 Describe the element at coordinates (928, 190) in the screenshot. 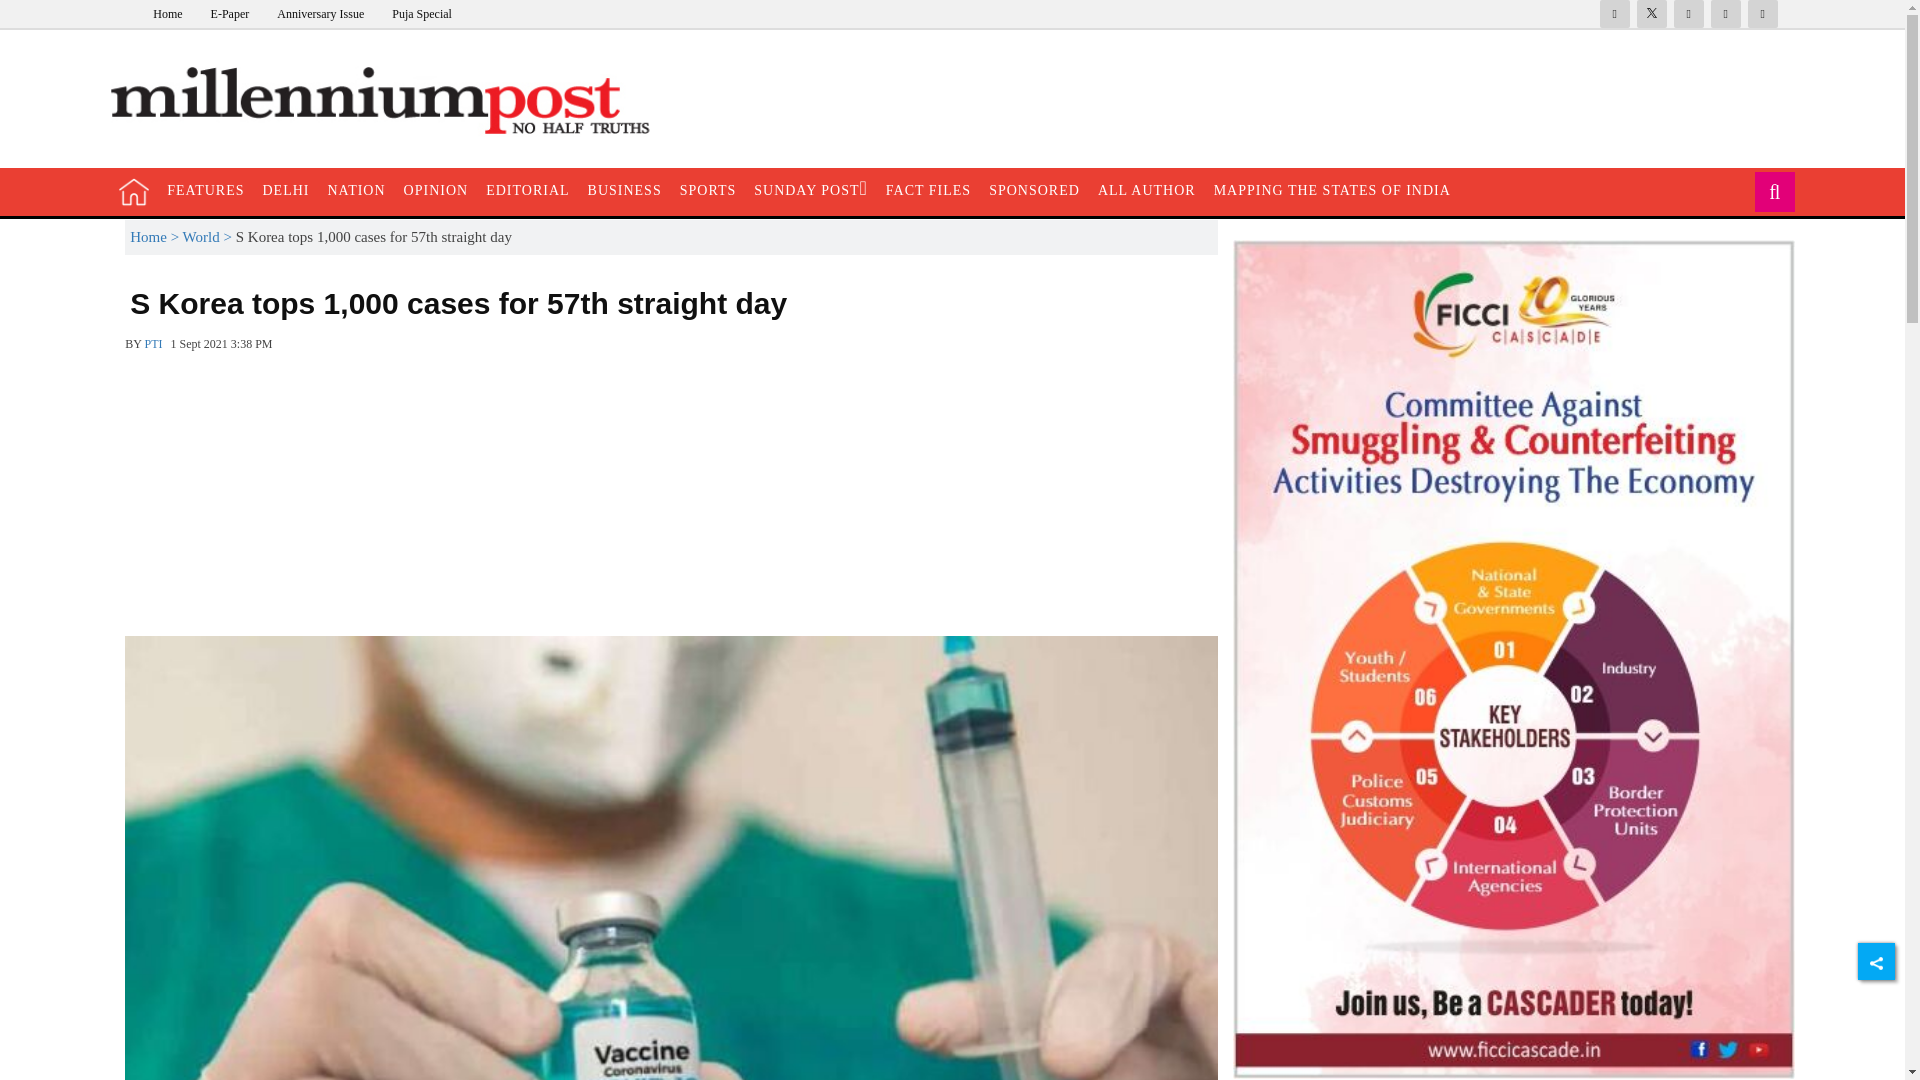

I see `FACT FILES` at that location.